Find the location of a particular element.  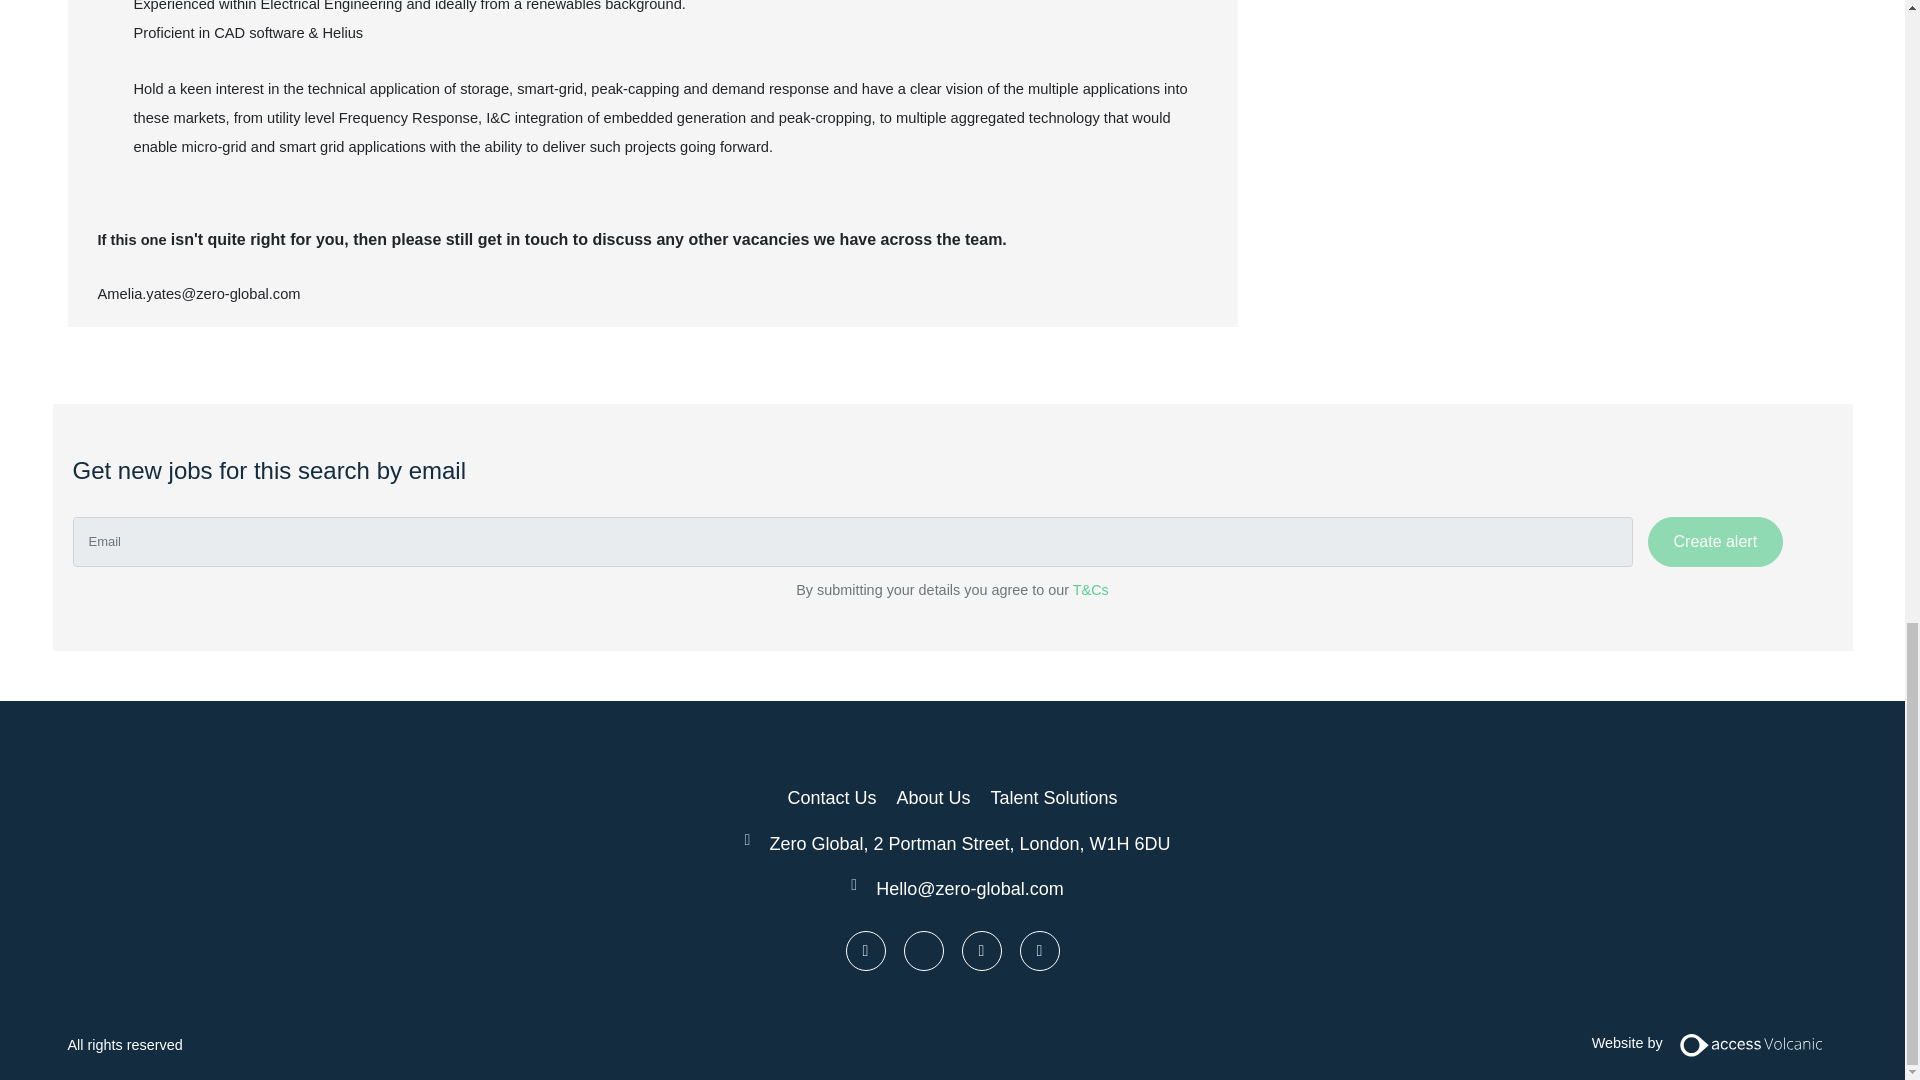

Talent Solutions is located at coordinates (1054, 797).